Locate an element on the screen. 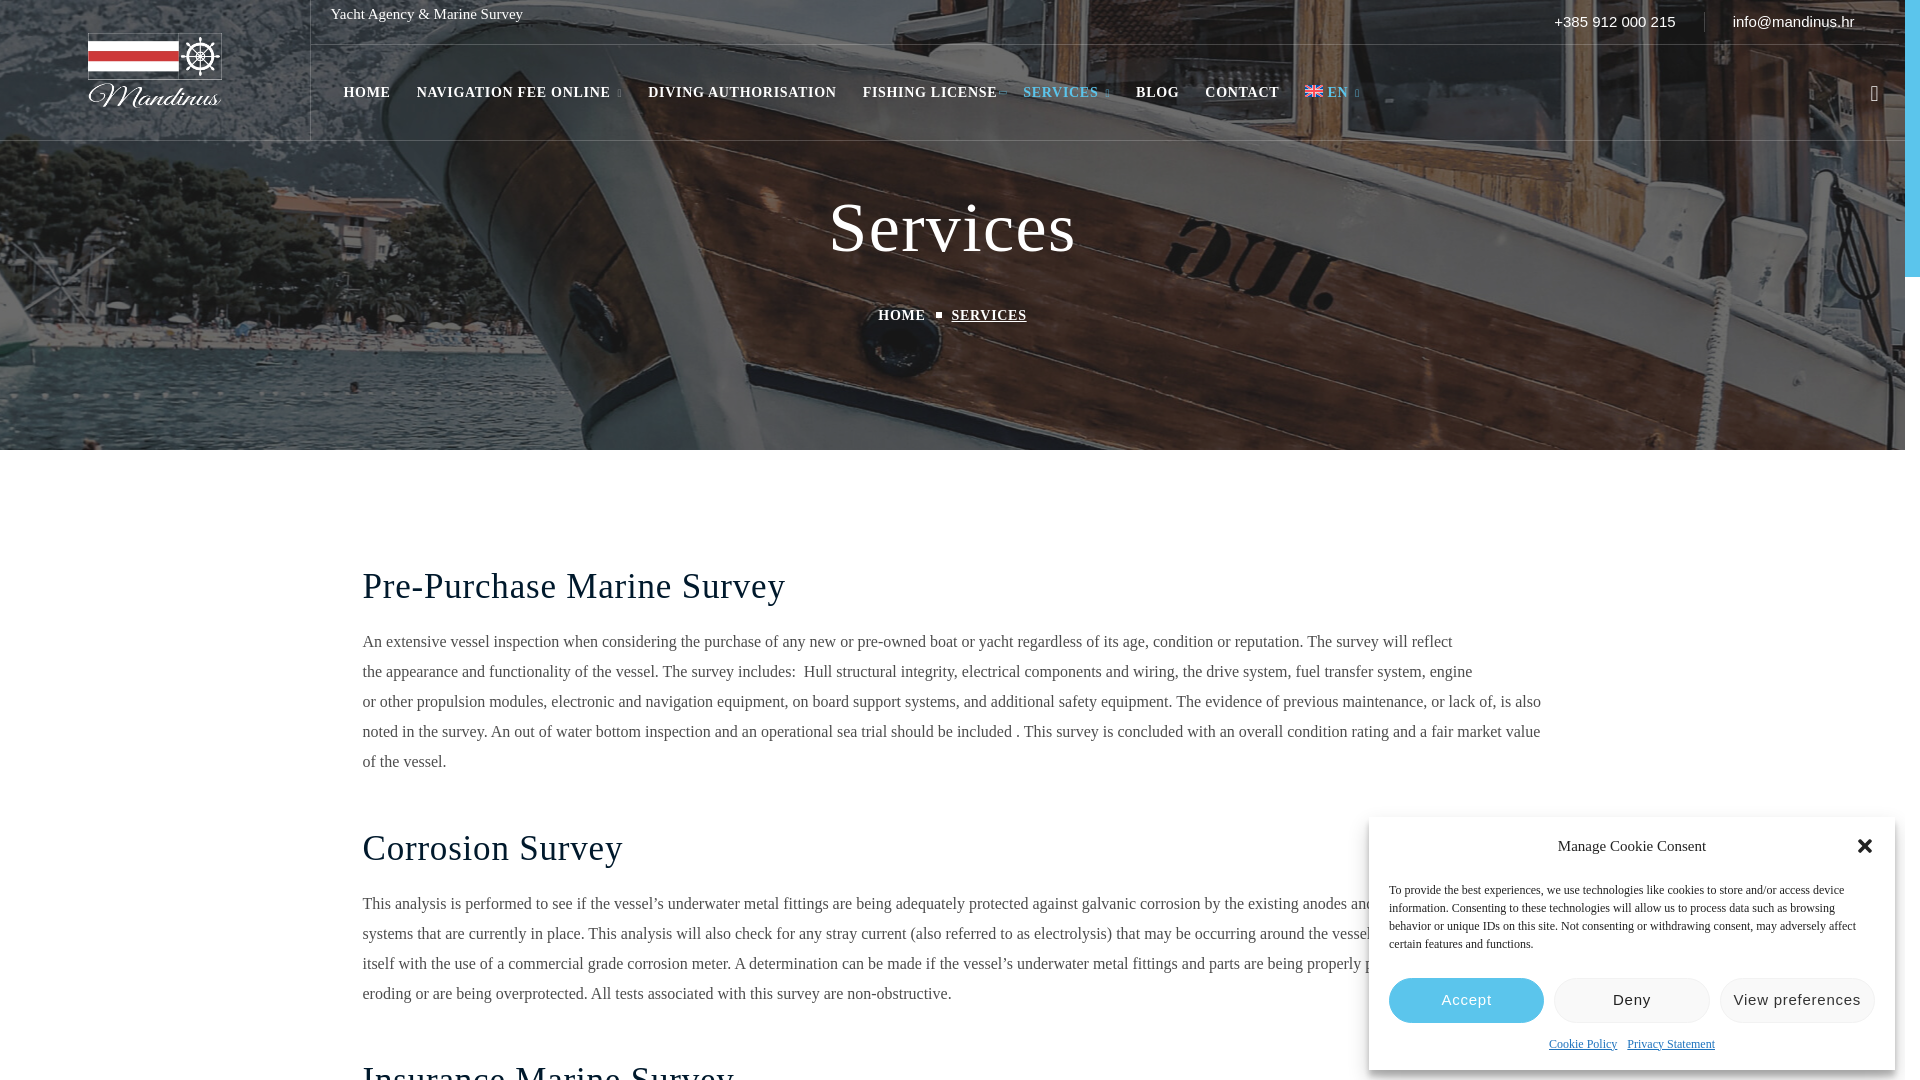 Image resolution: width=1920 pixels, height=1080 pixels. SERVICES is located at coordinates (1066, 92).